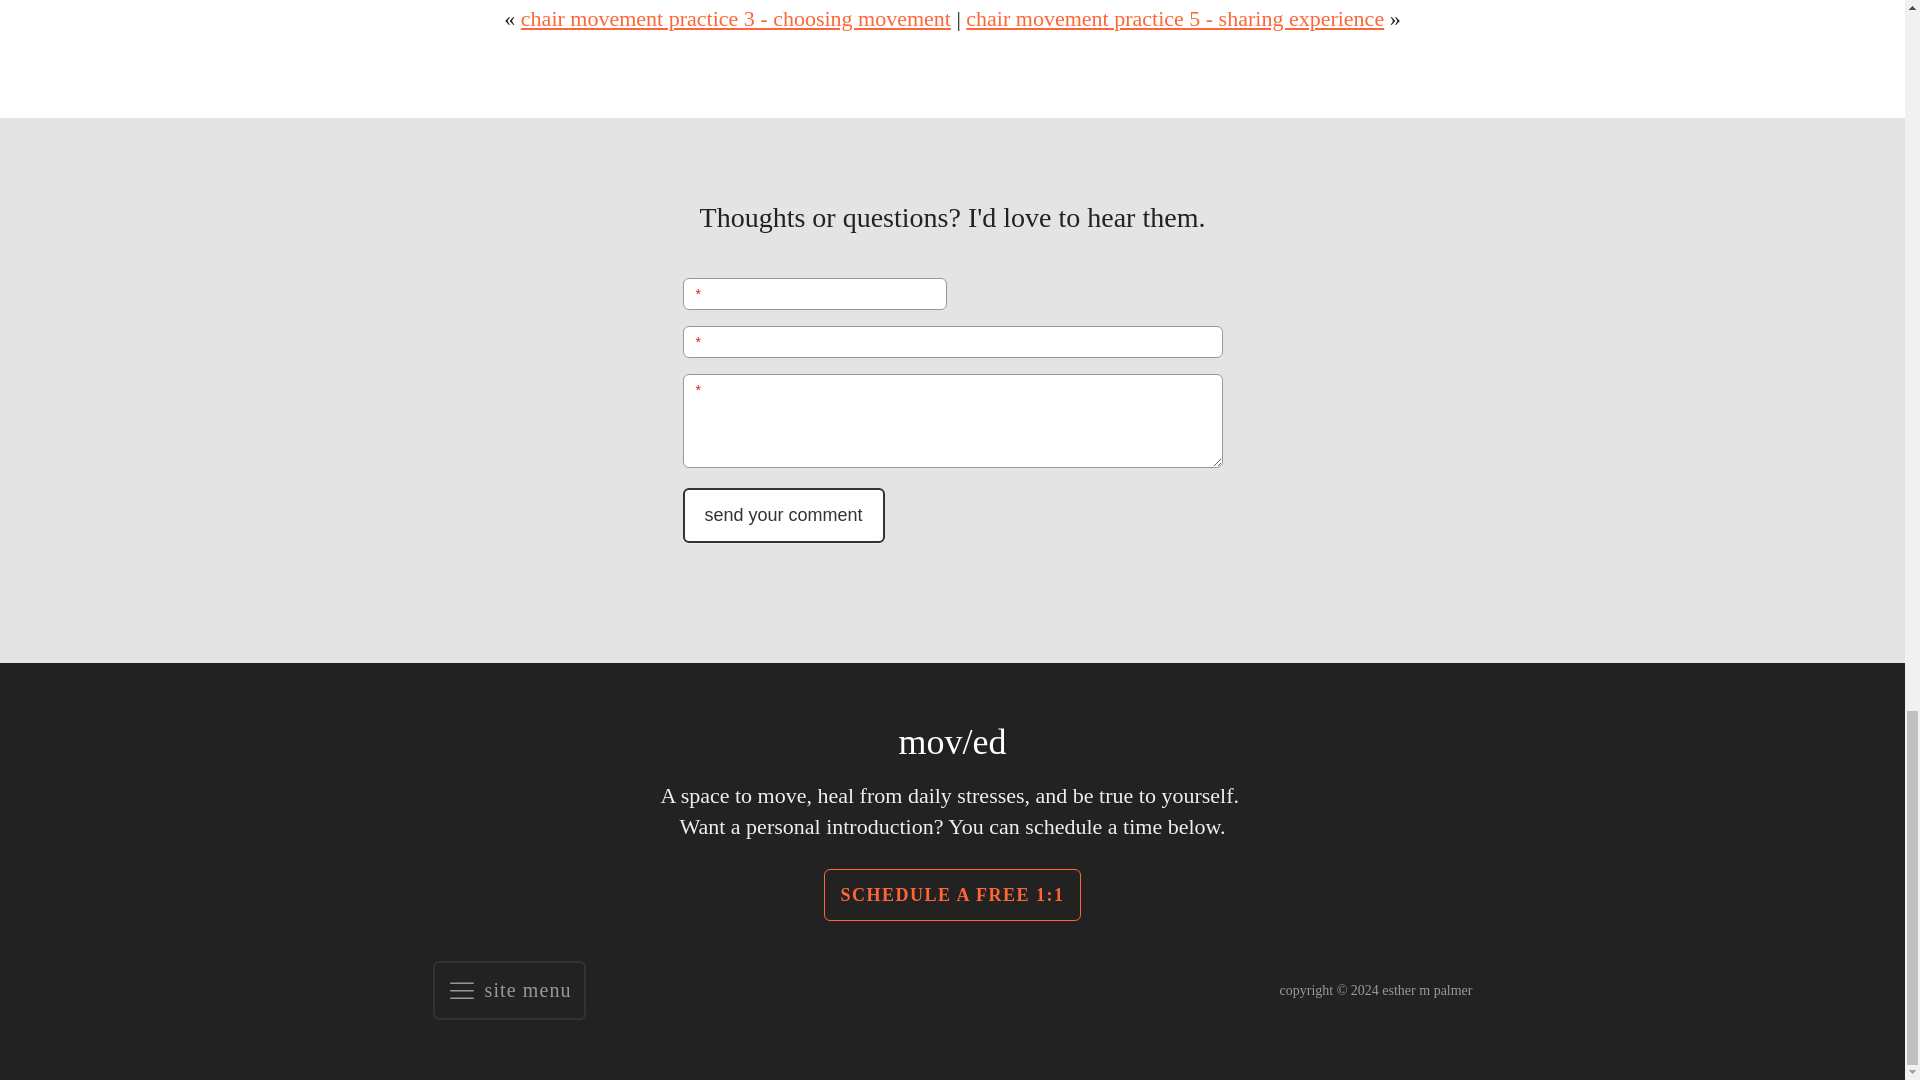  What do you see at coordinates (1174, 18) in the screenshot?
I see `chair movement practice 5 - sharing experience` at bounding box center [1174, 18].